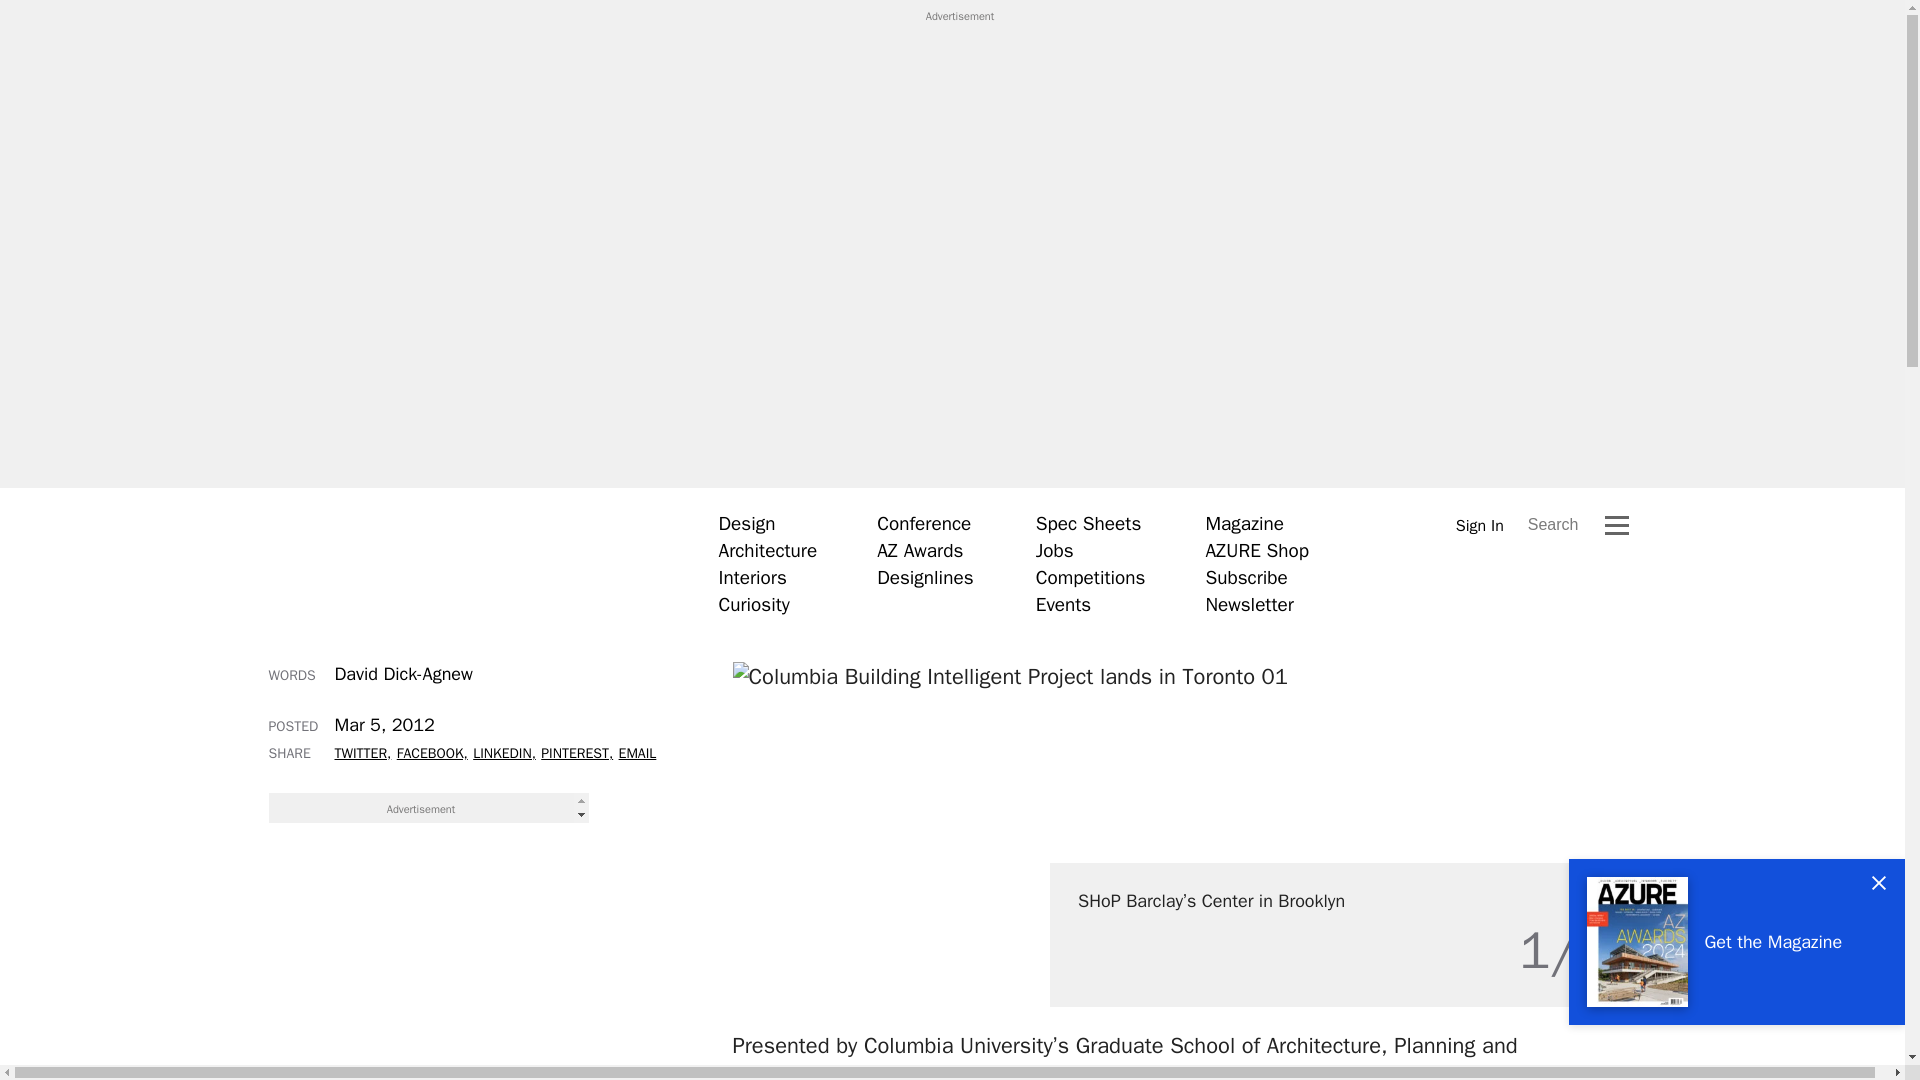 Image resolution: width=1920 pixels, height=1080 pixels. What do you see at coordinates (1554, 524) in the screenshot?
I see `Search` at bounding box center [1554, 524].